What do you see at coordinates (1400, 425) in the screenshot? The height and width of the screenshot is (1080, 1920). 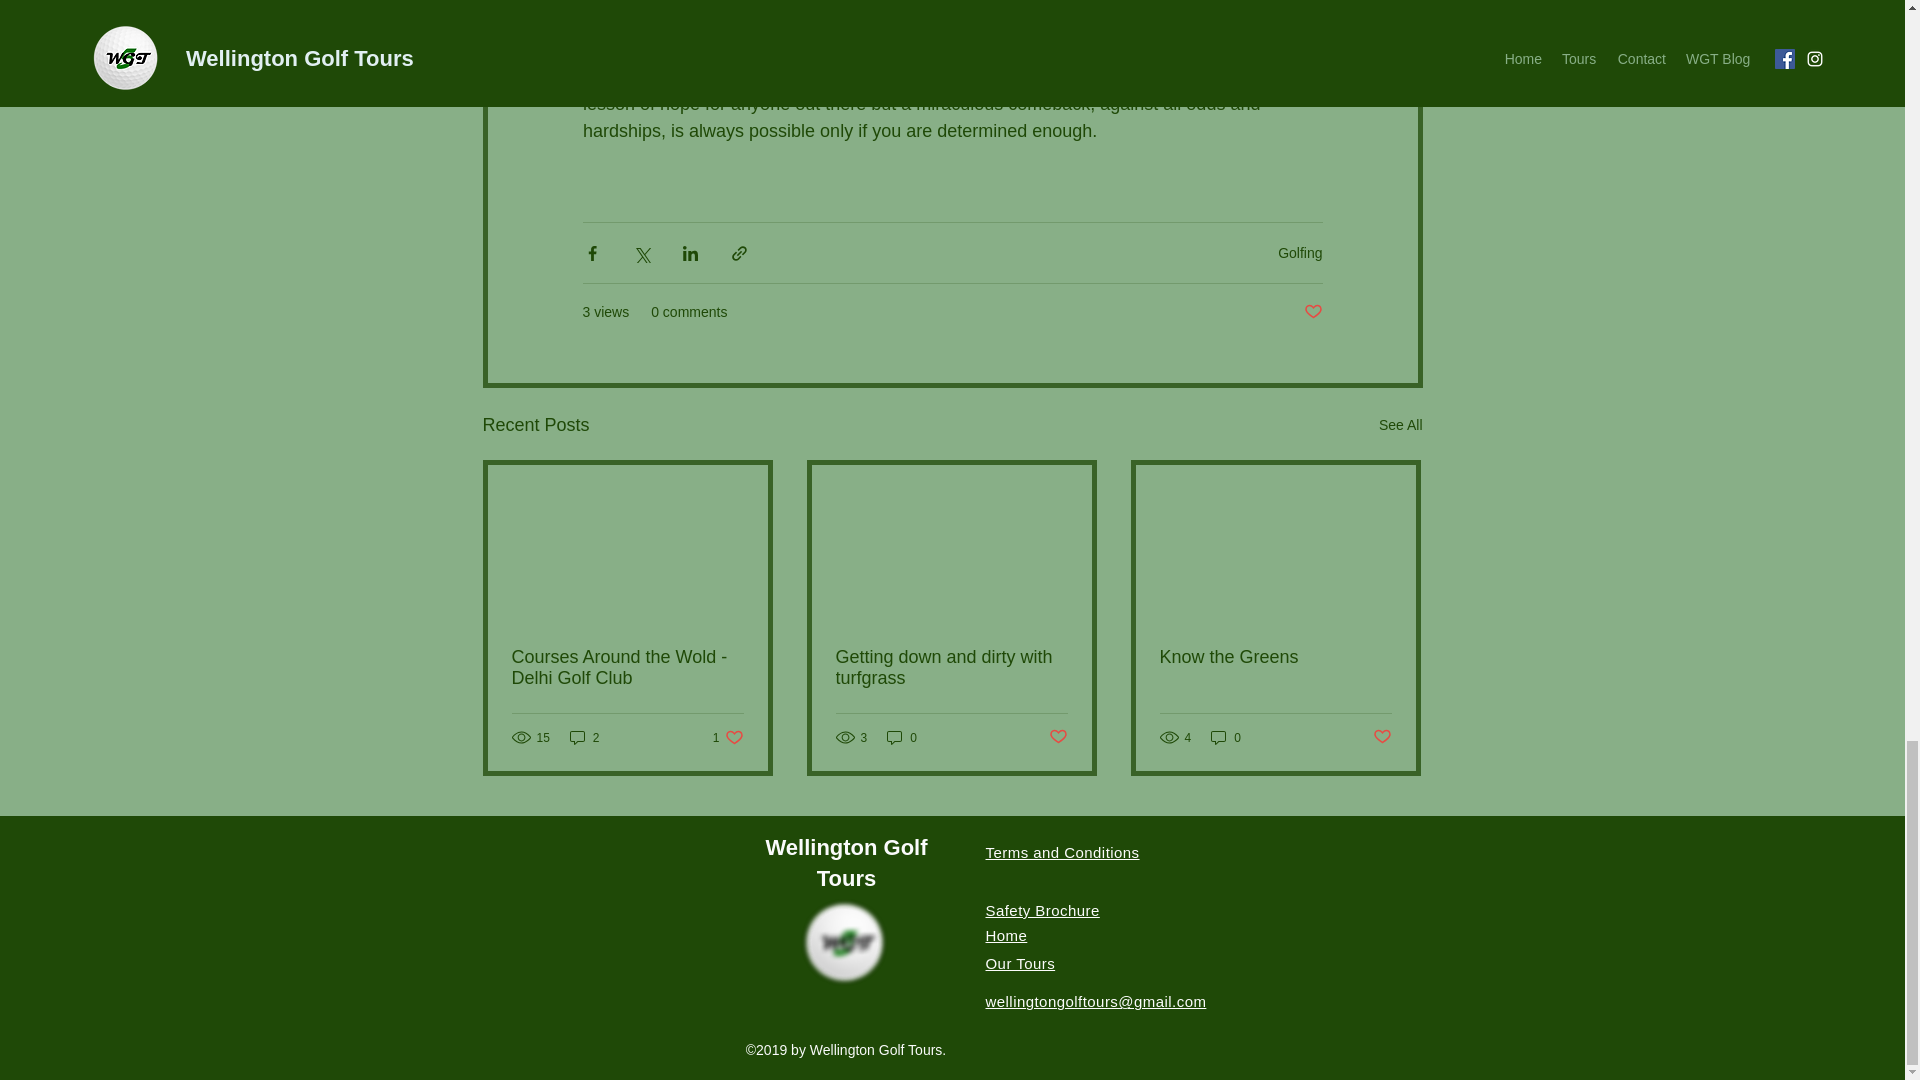 I see `See All` at bounding box center [1400, 425].